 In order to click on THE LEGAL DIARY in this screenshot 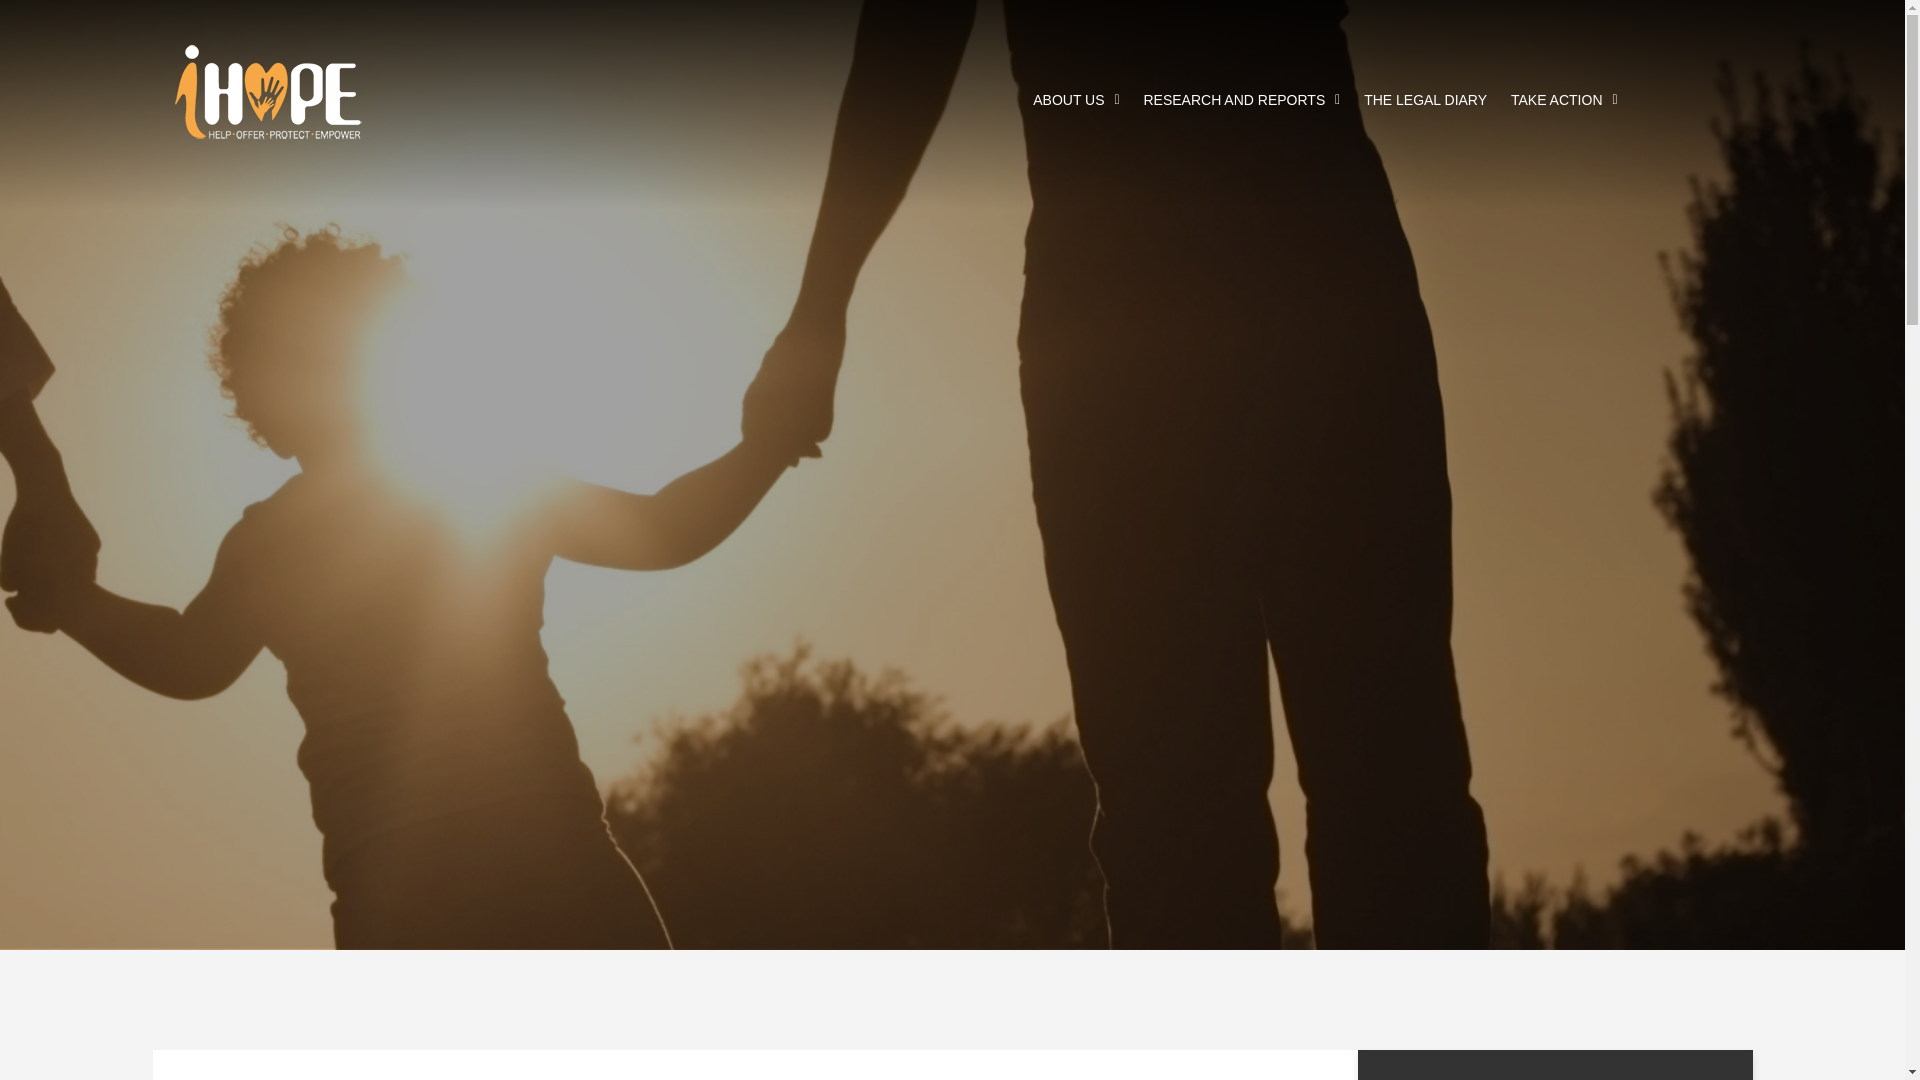, I will do `click(1424, 100)`.